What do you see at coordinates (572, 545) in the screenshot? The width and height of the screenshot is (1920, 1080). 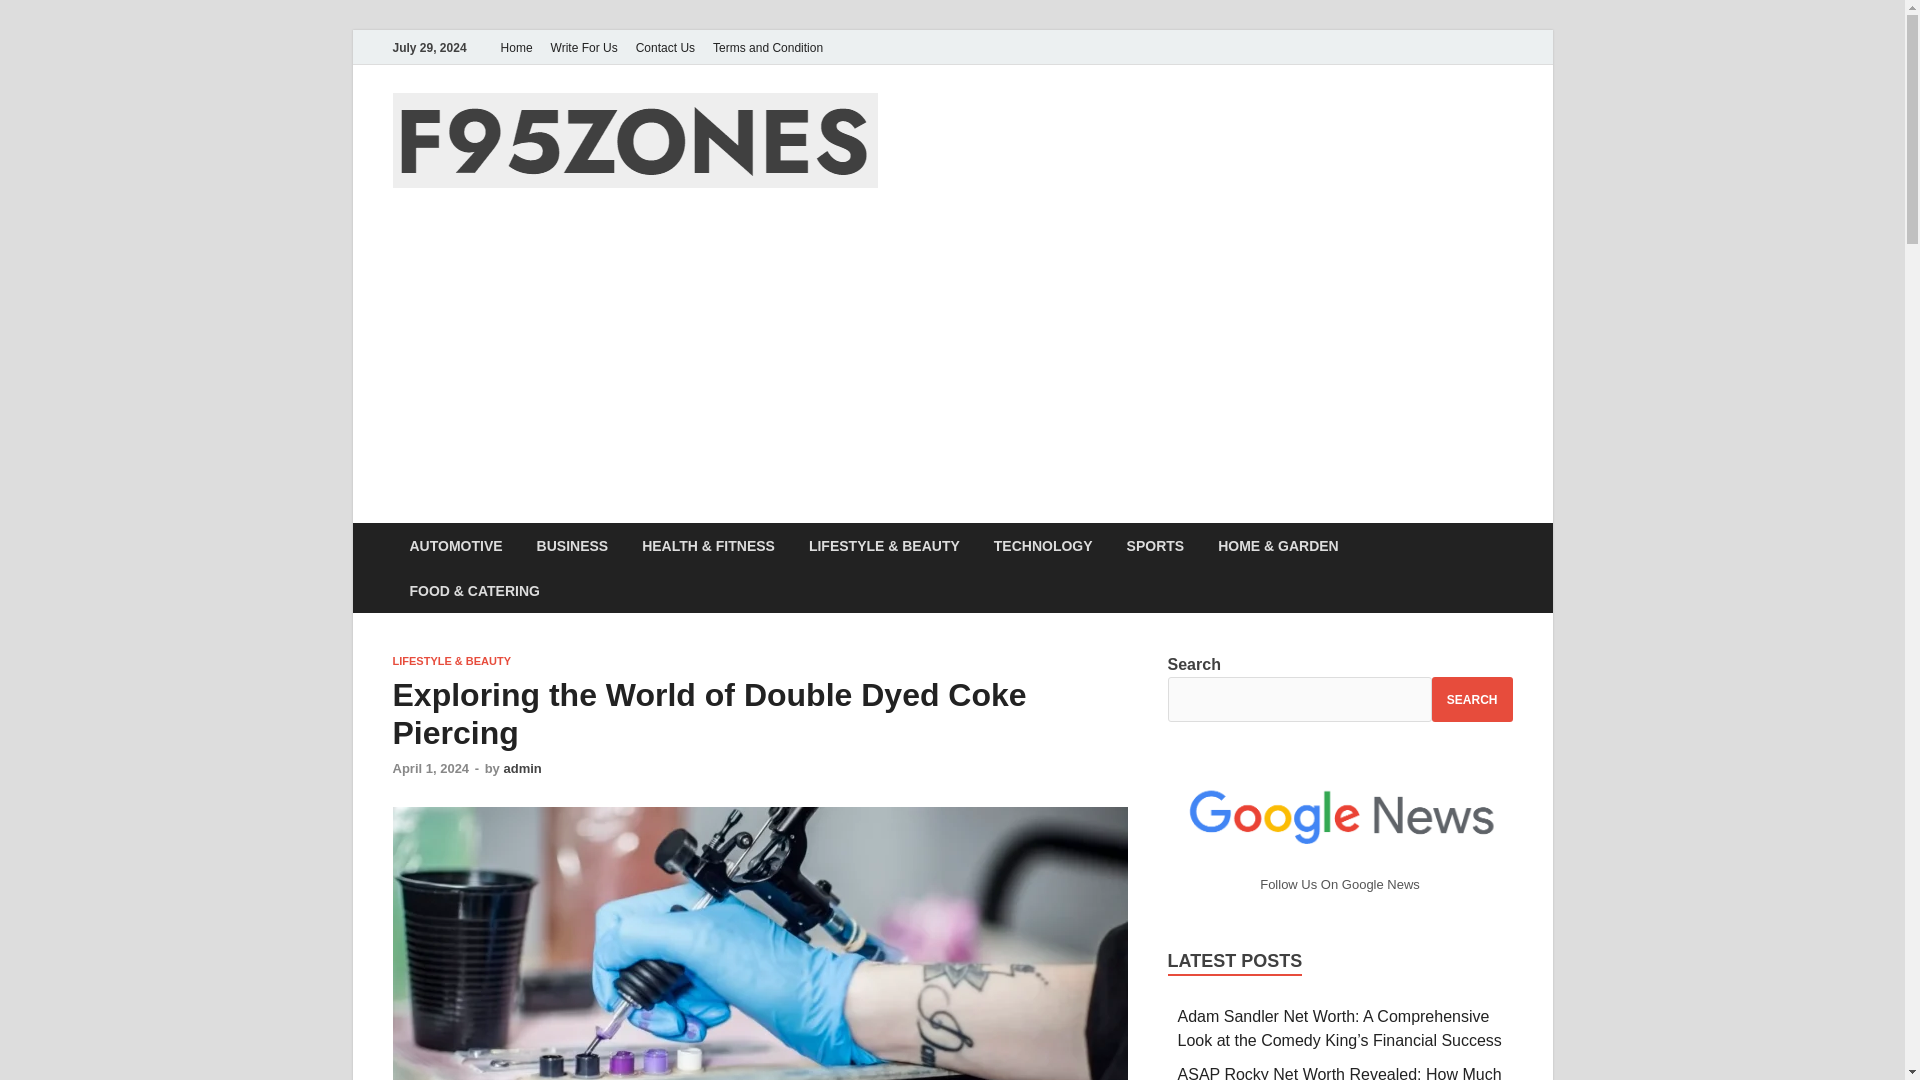 I see `BUSINESS` at bounding box center [572, 545].